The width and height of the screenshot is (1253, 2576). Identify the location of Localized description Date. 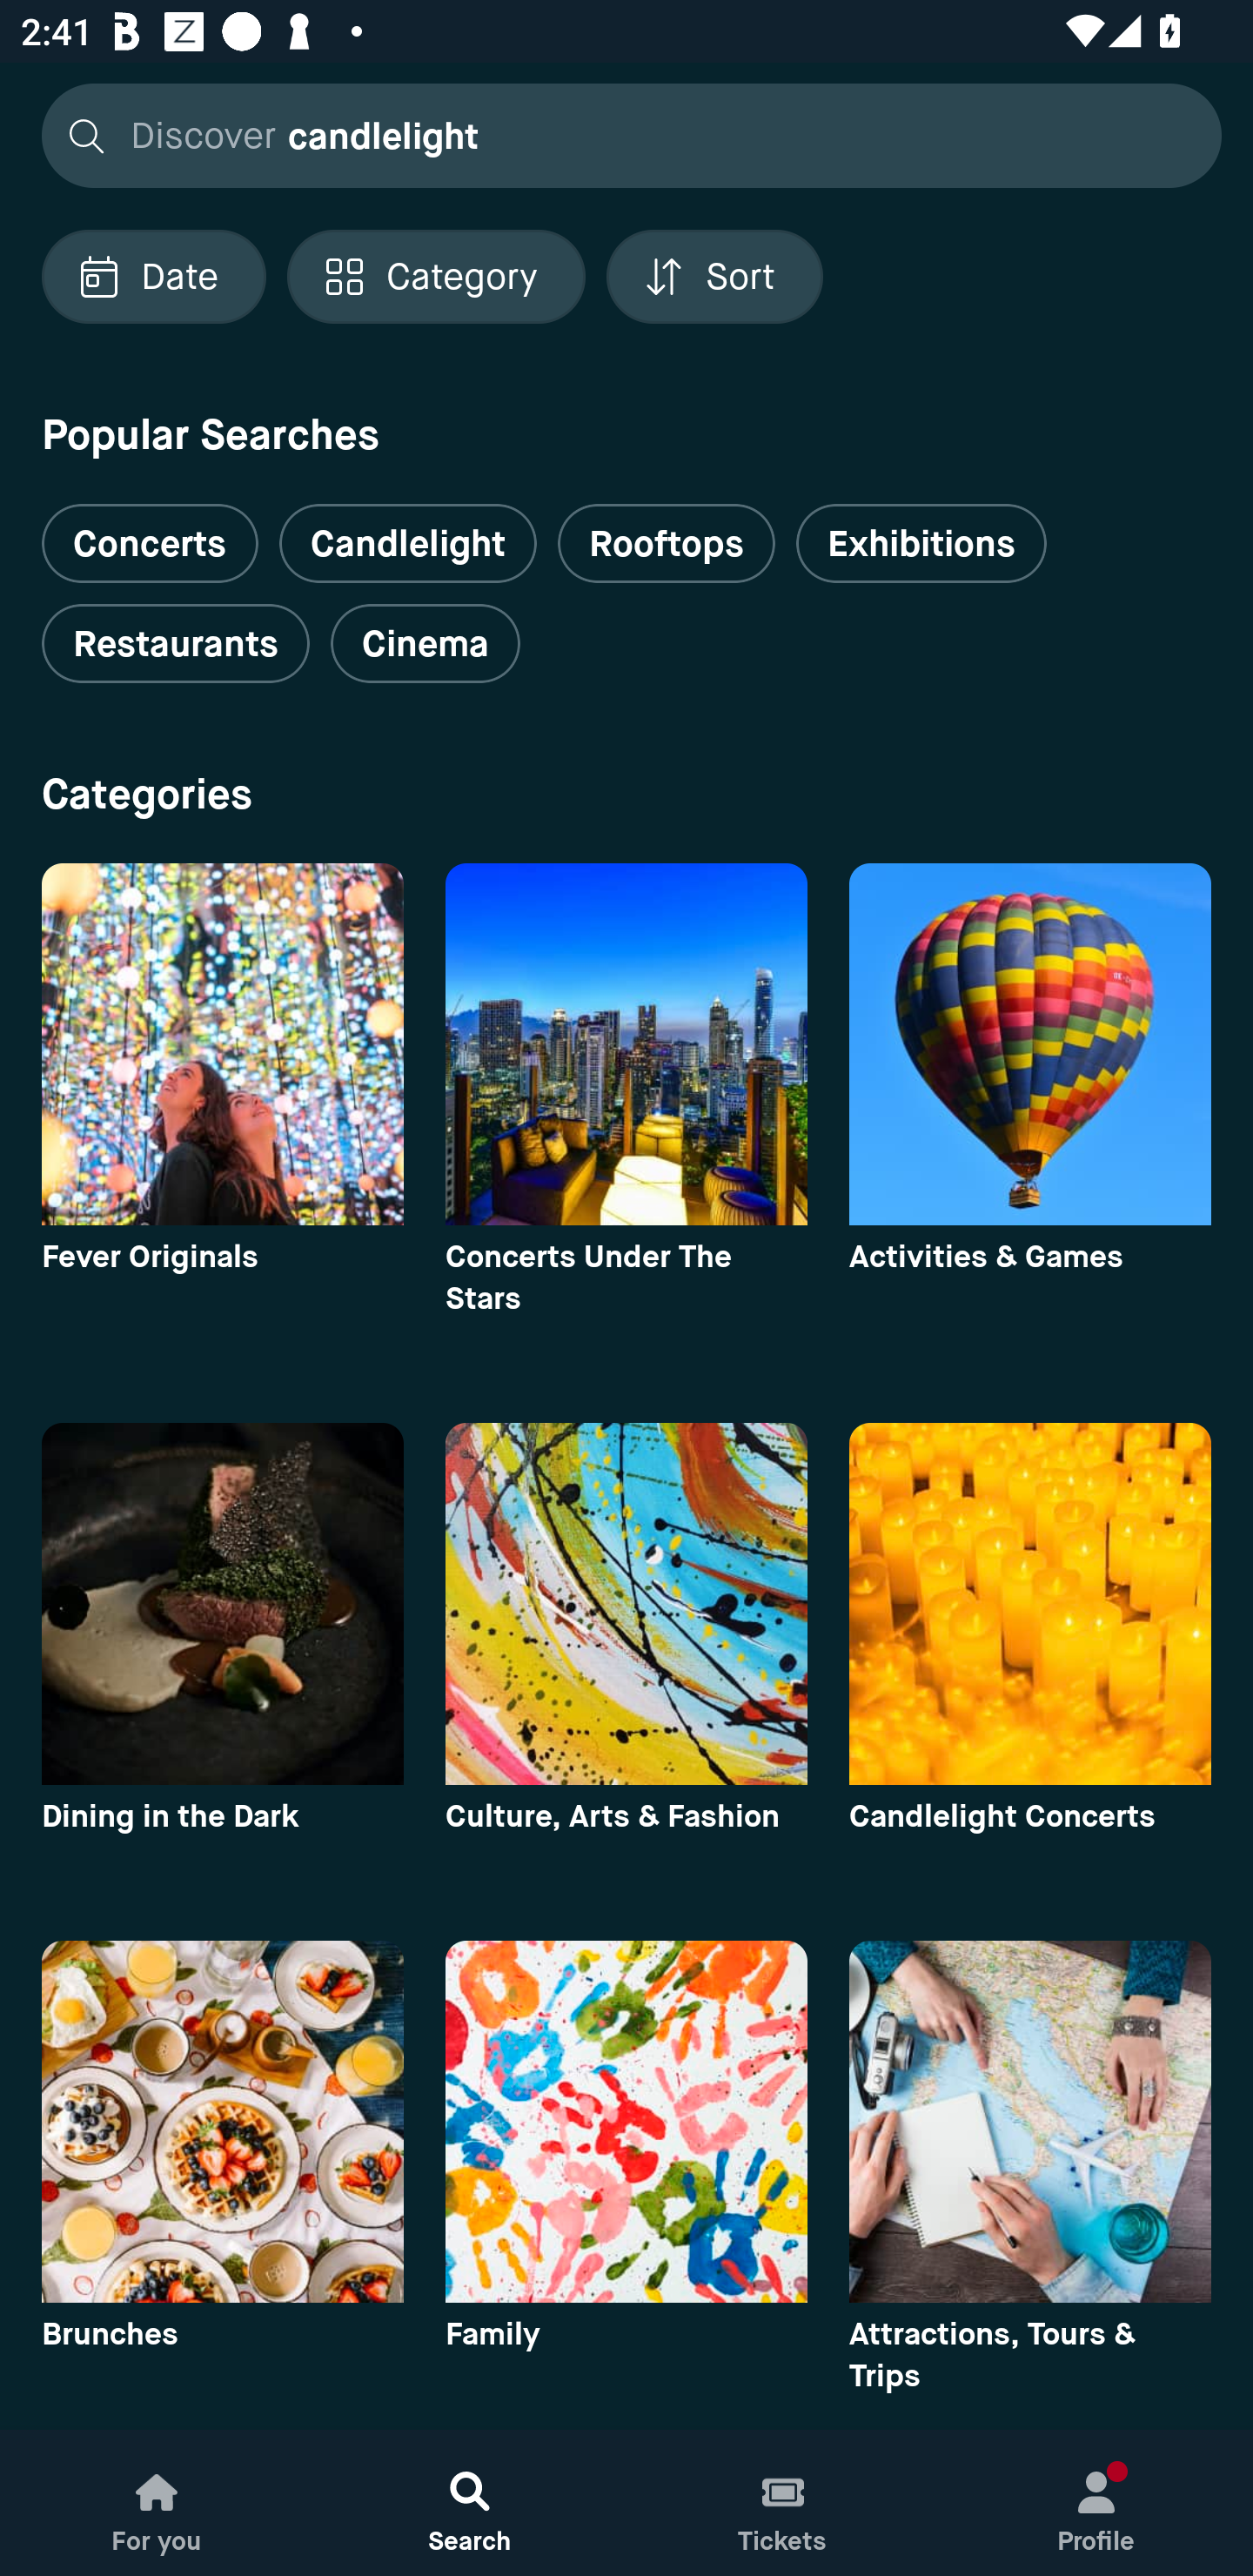
(153, 277).